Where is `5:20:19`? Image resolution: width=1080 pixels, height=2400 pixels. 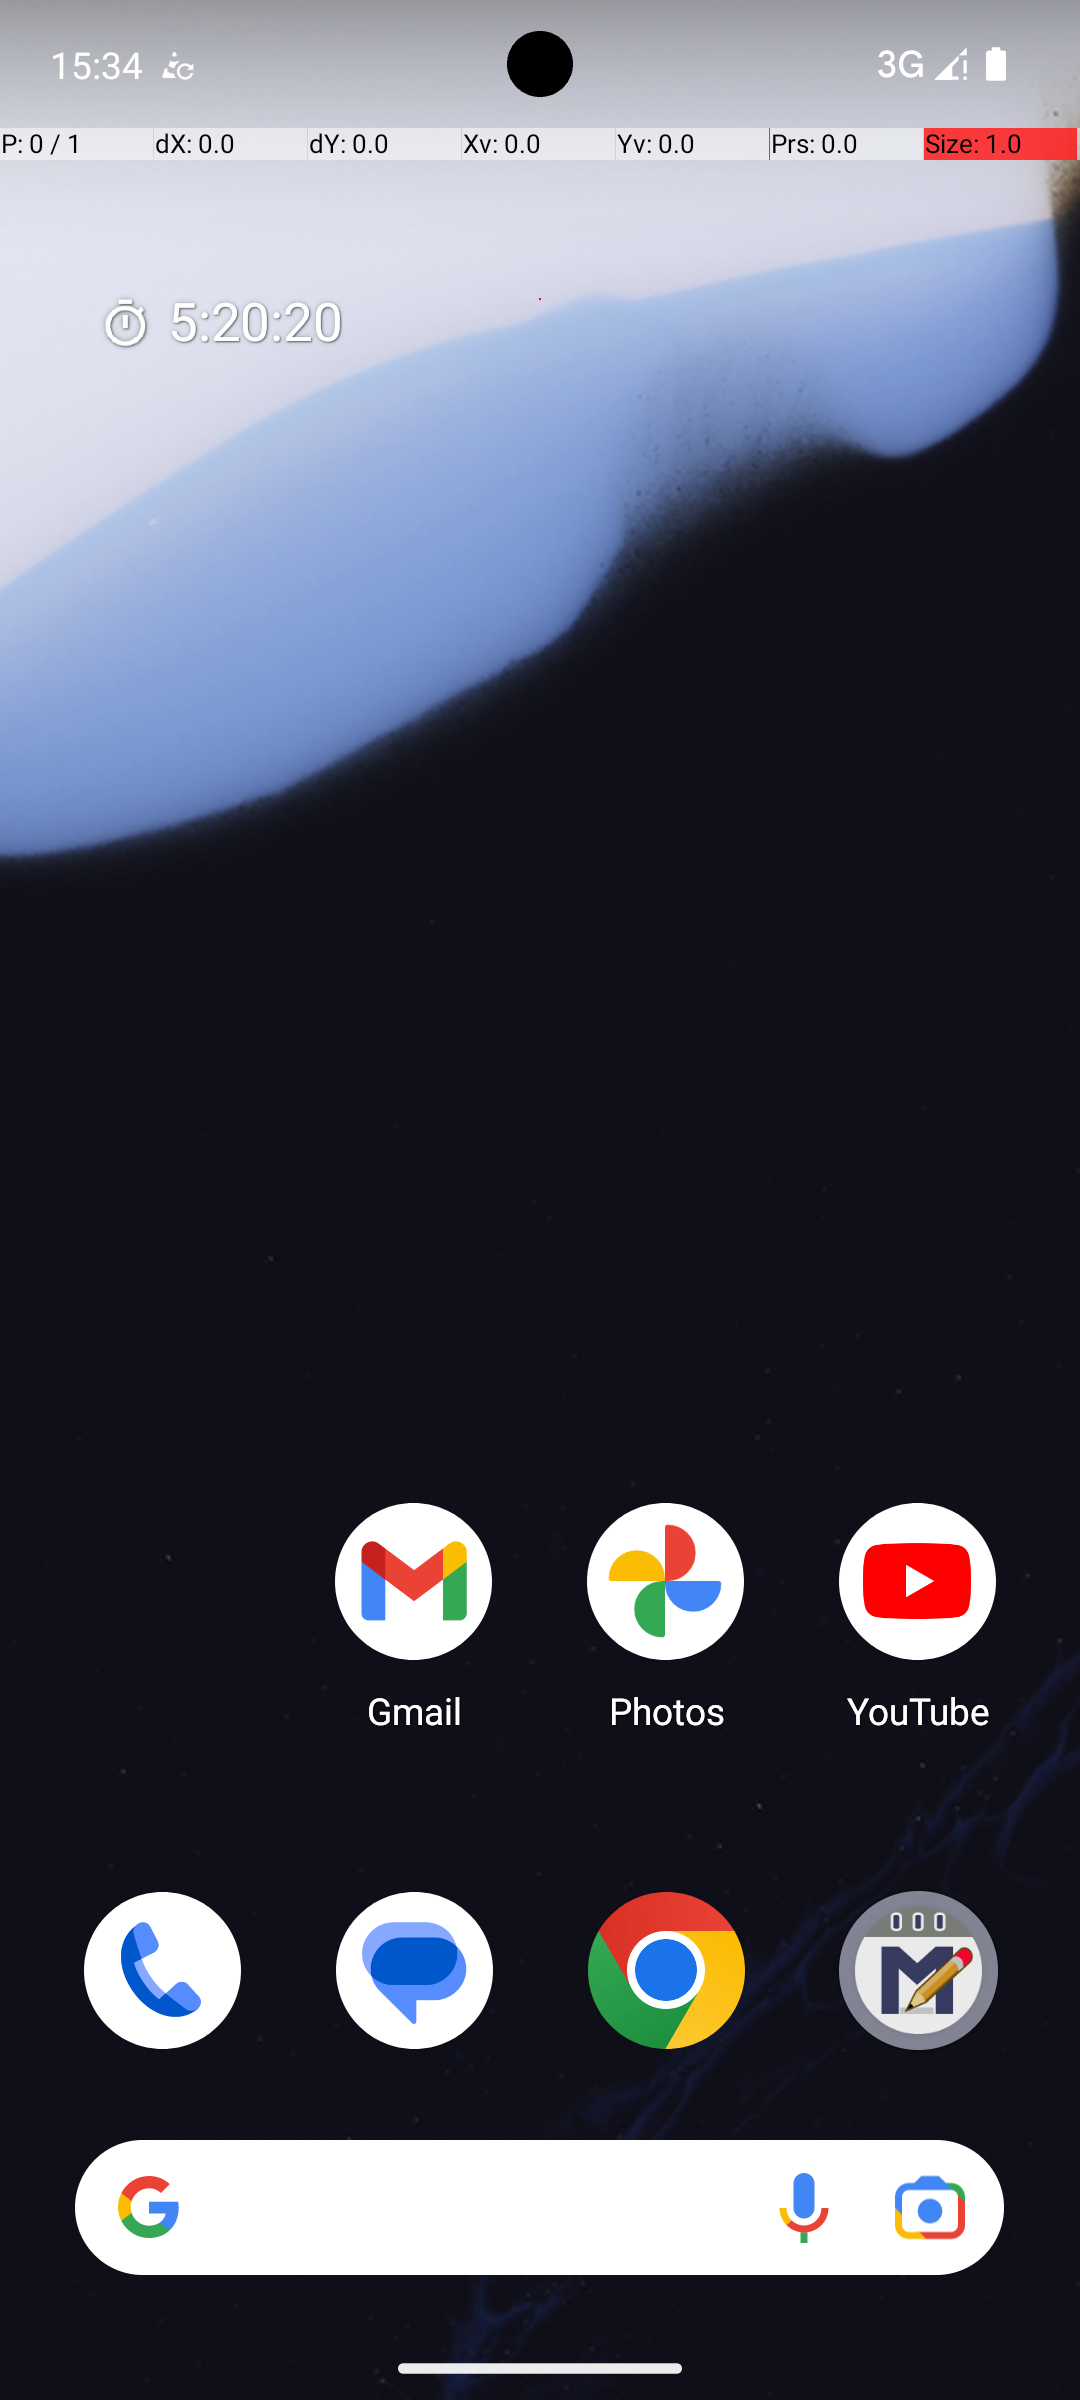
5:20:19 is located at coordinates (221, 324).